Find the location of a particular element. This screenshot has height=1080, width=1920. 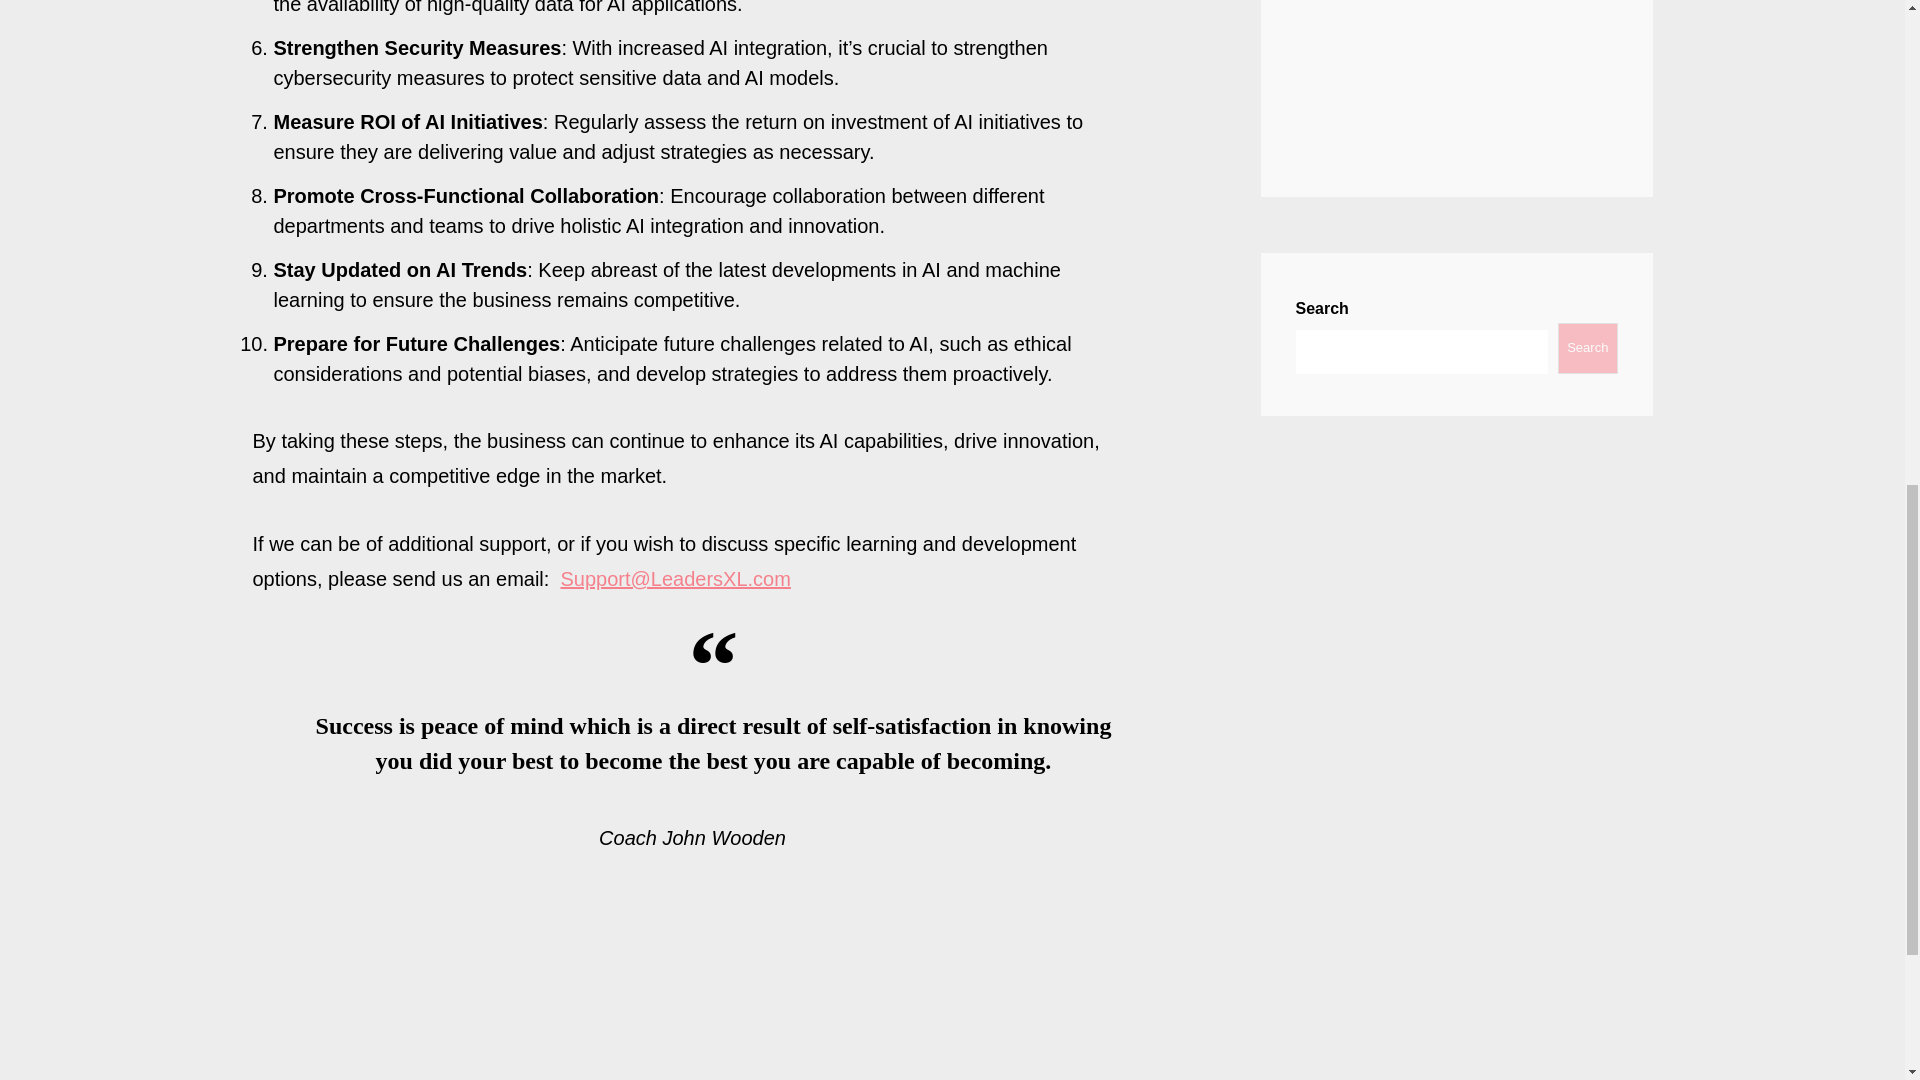

Search is located at coordinates (1586, 348).